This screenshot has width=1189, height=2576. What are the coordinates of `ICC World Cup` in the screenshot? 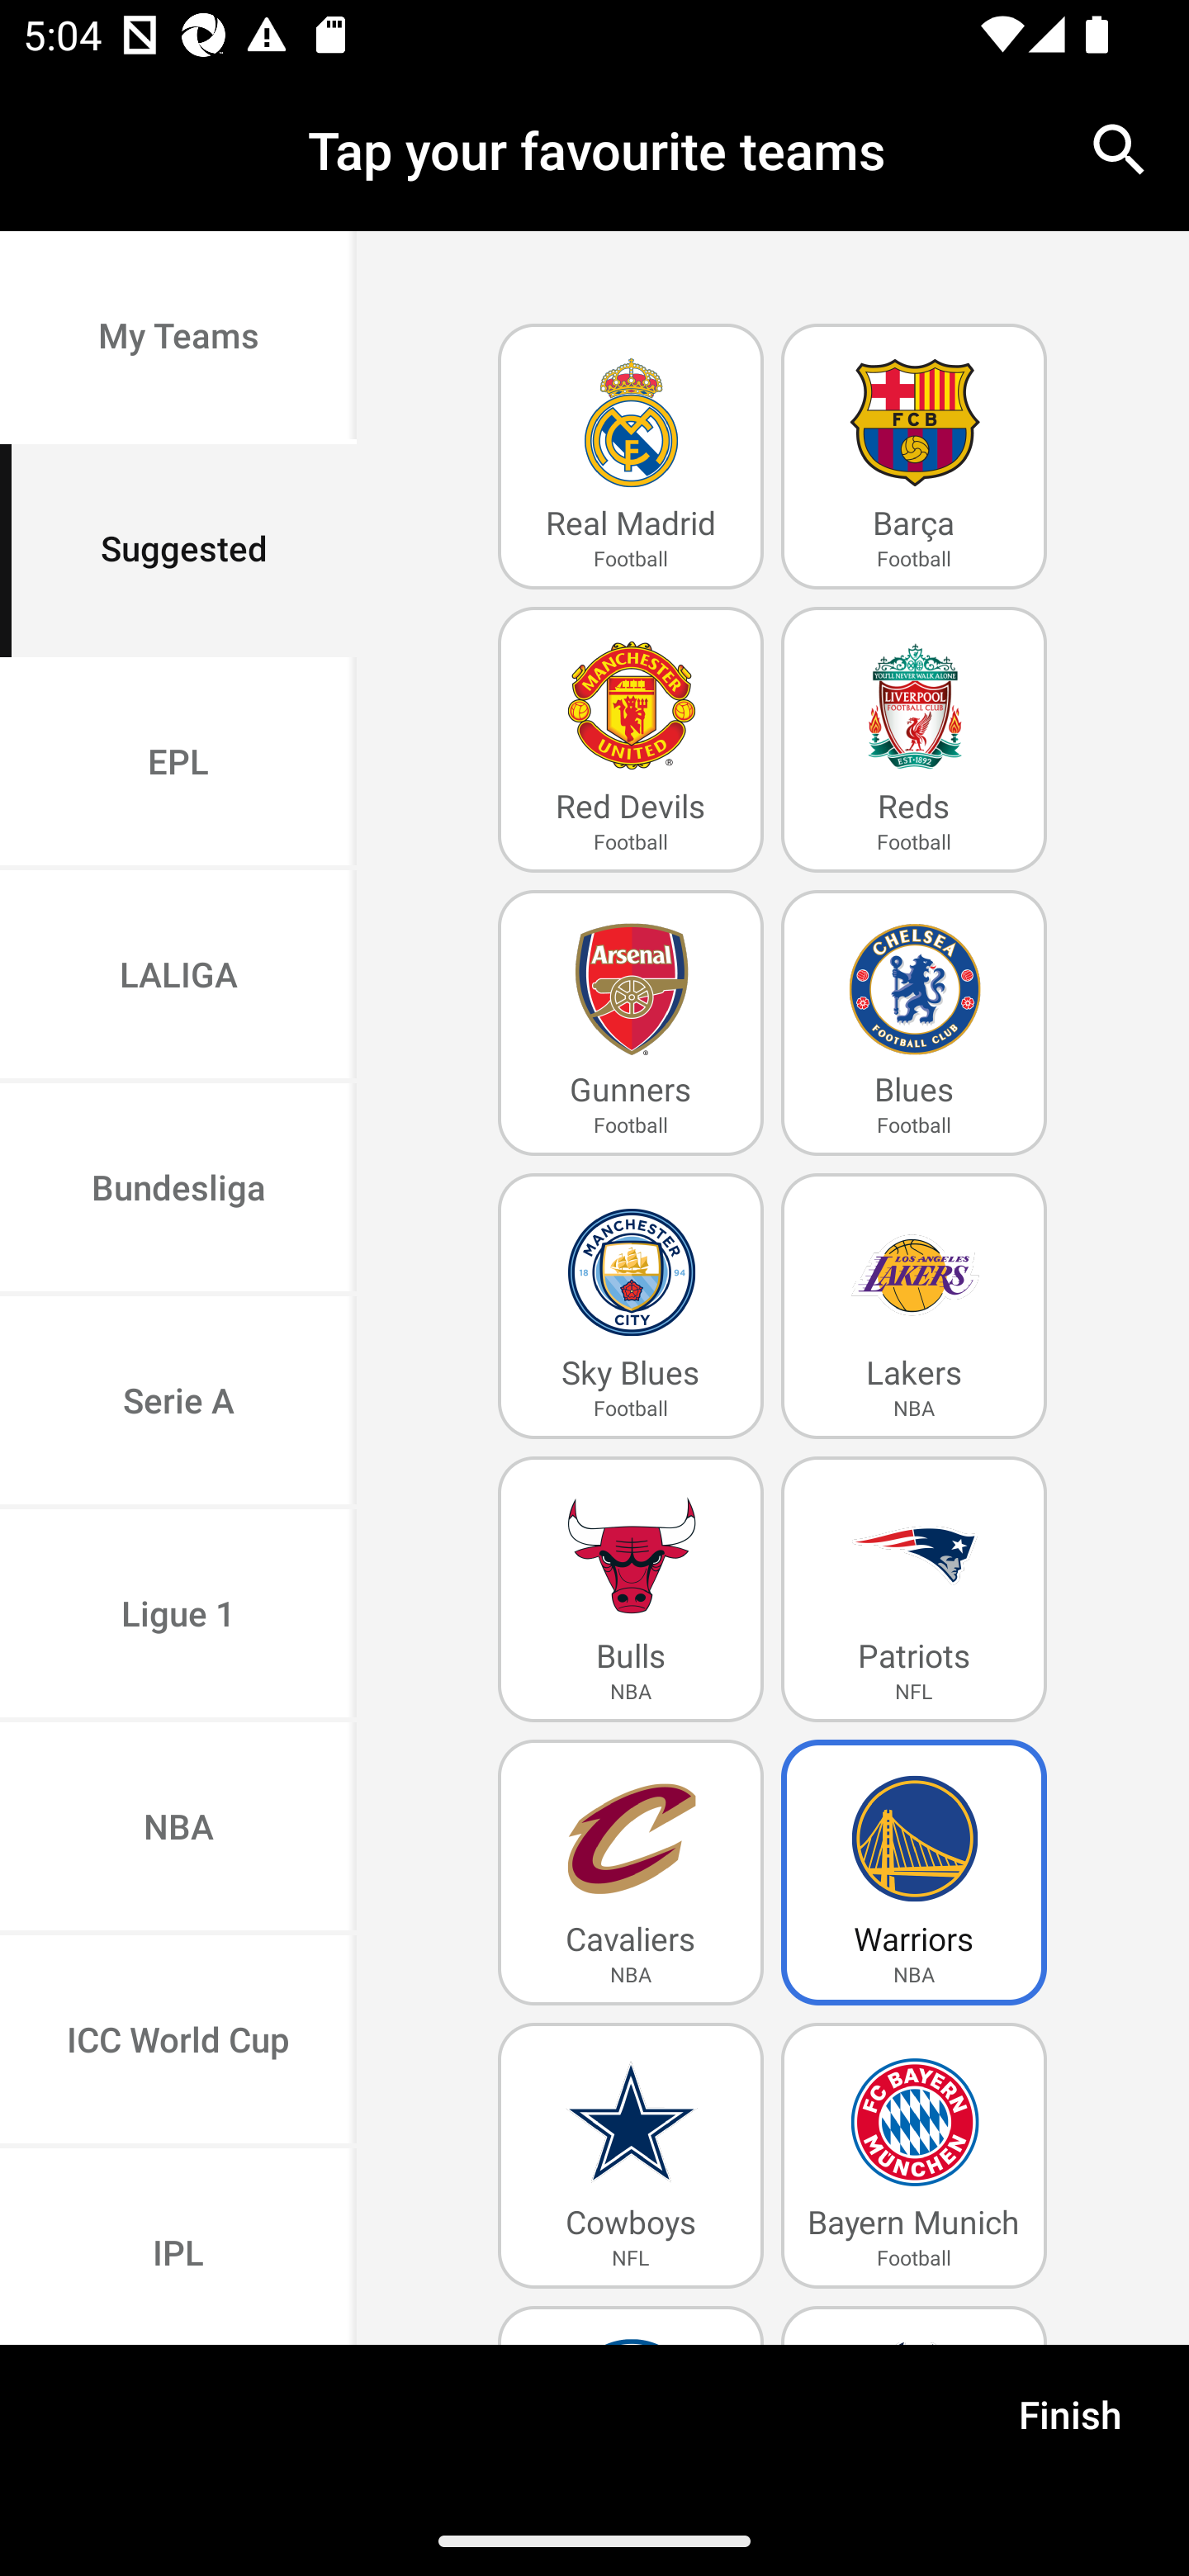 It's located at (178, 2041).